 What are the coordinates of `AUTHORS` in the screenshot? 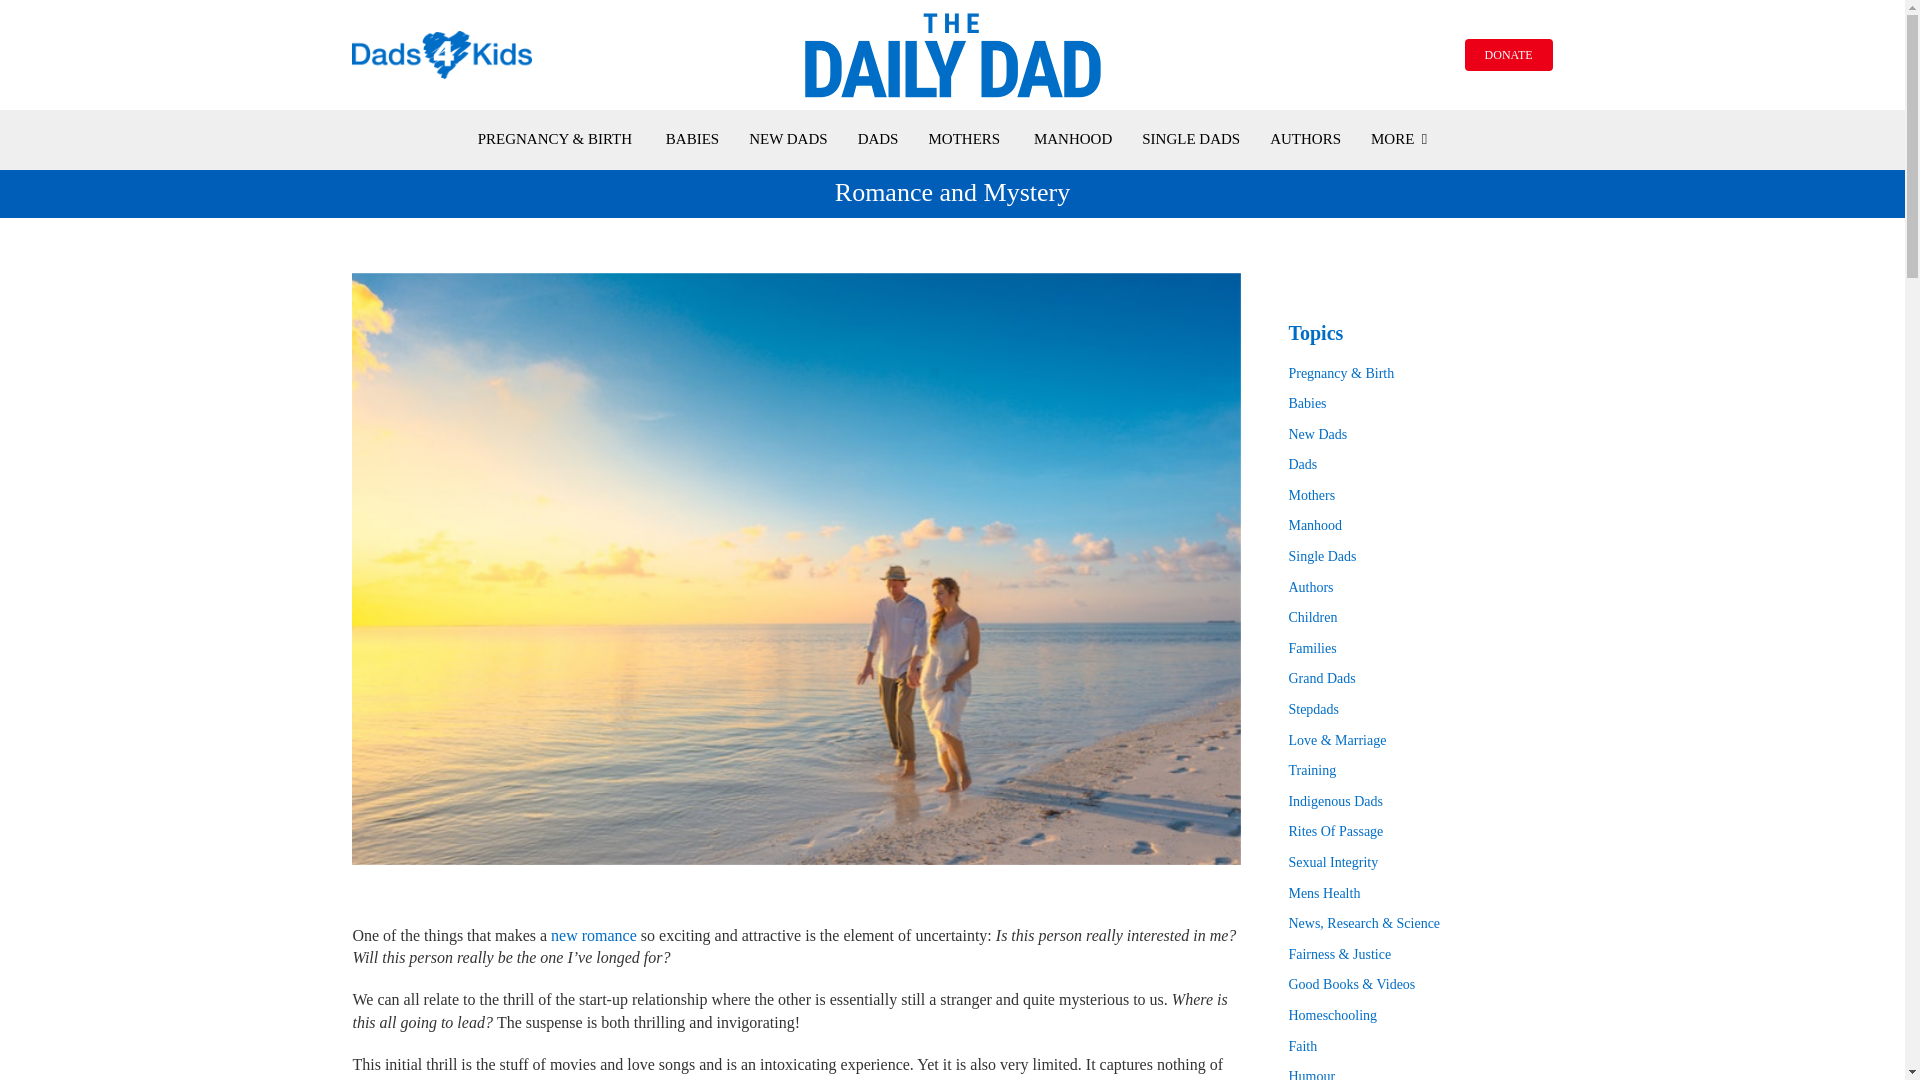 It's located at (1304, 139).